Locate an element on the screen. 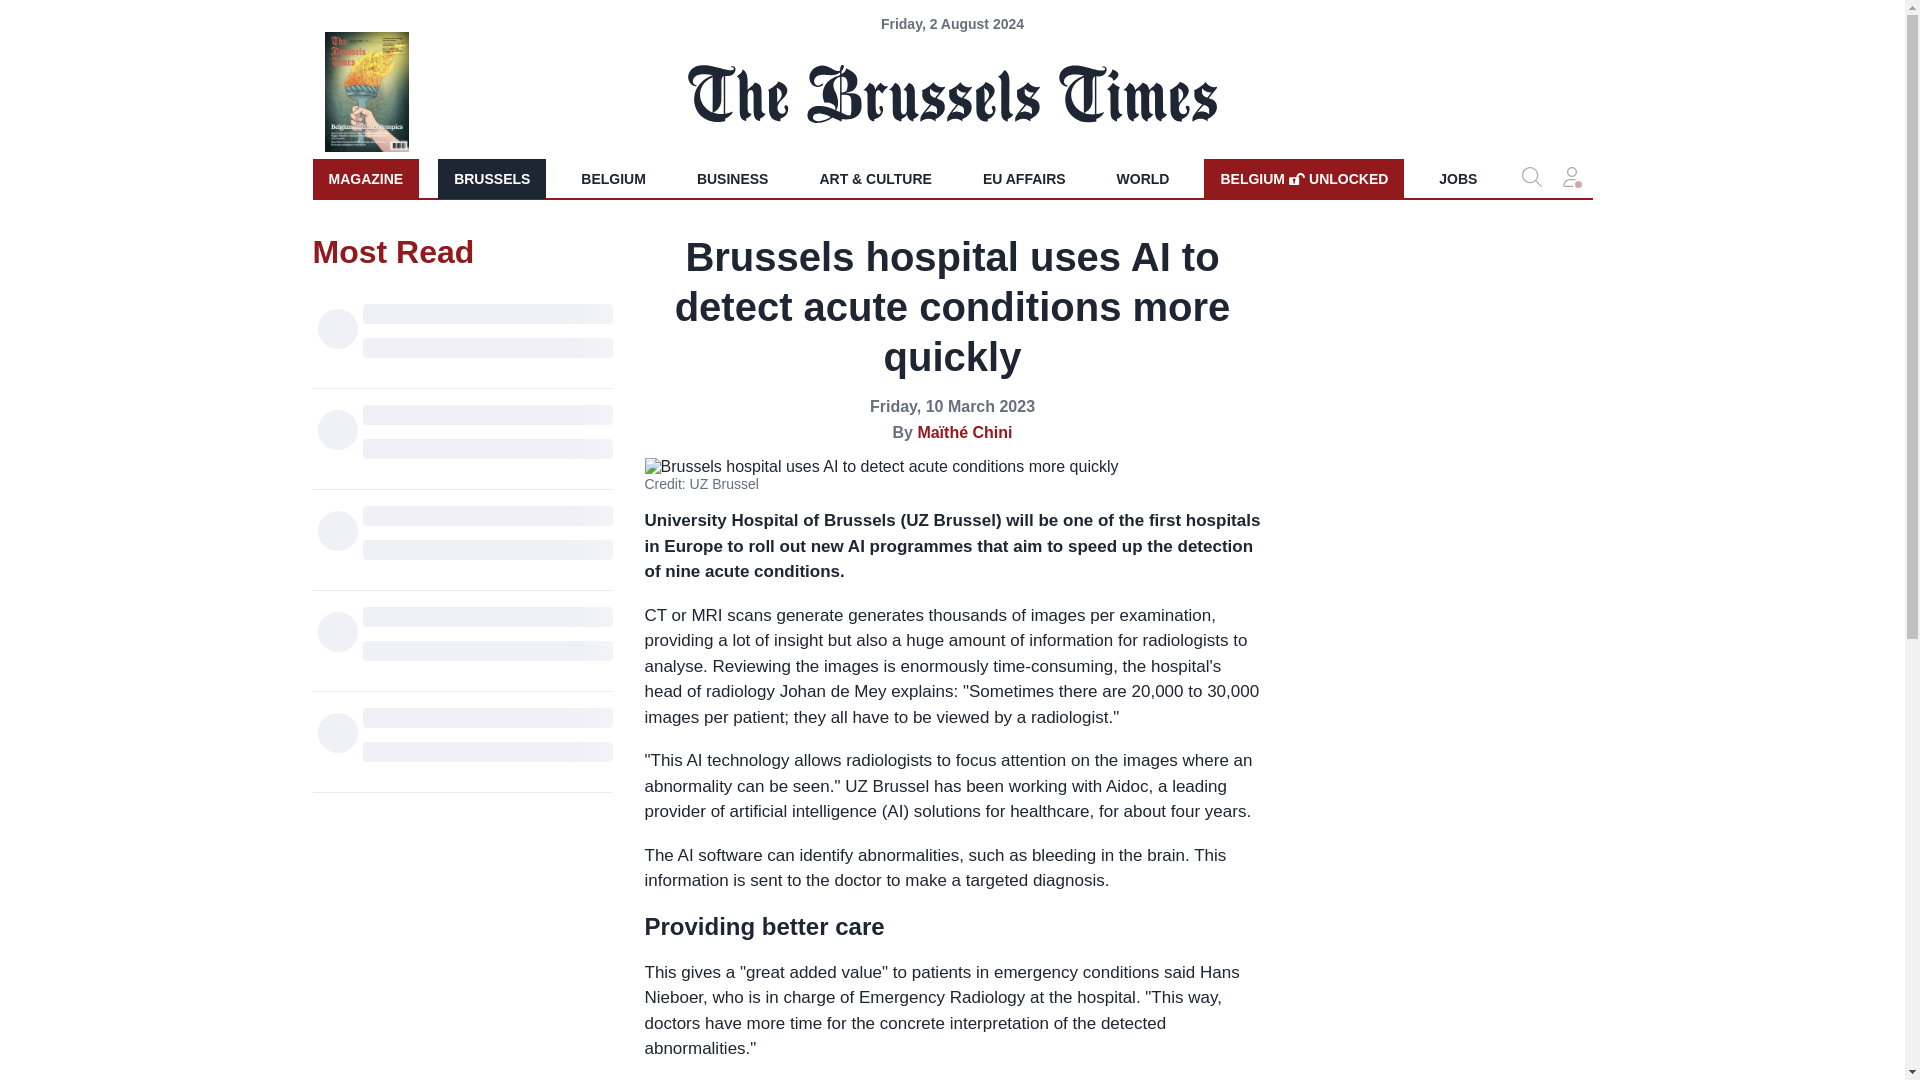  MAGAZINE is located at coordinates (364, 178).